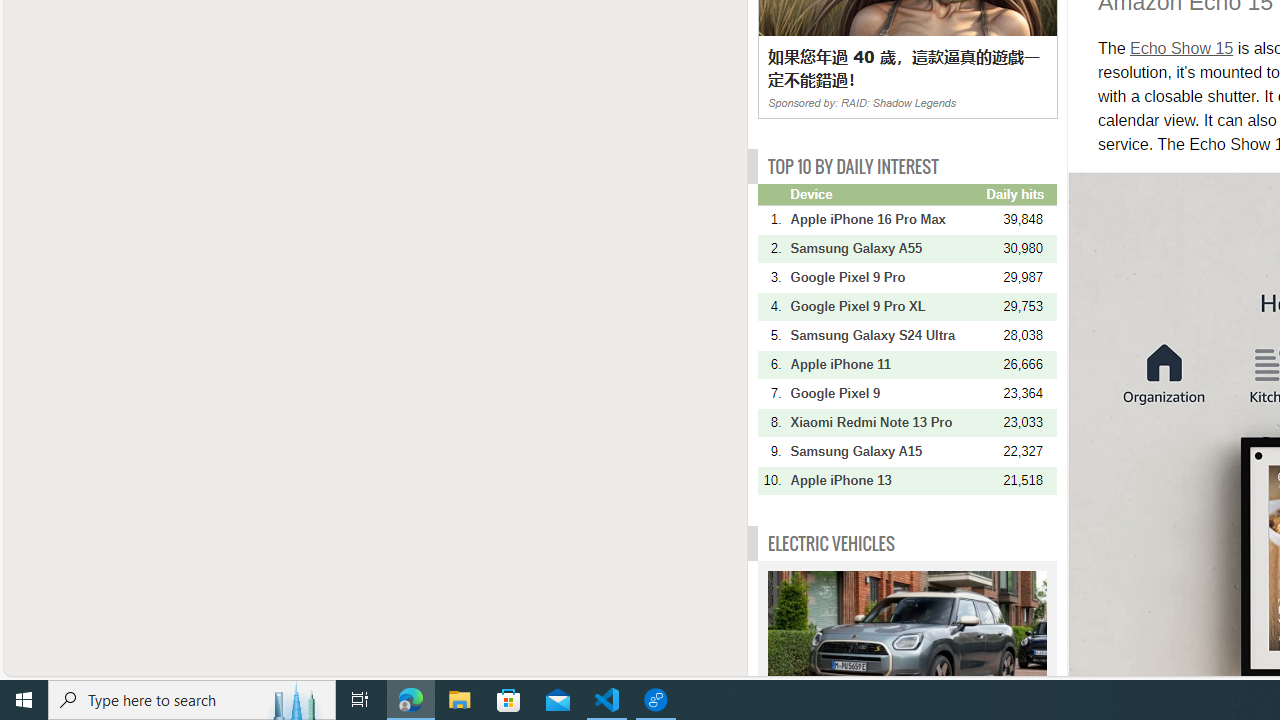 The image size is (1280, 720). What do you see at coordinates (886, 364) in the screenshot?
I see `Apple iPhone 11` at bounding box center [886, 364].